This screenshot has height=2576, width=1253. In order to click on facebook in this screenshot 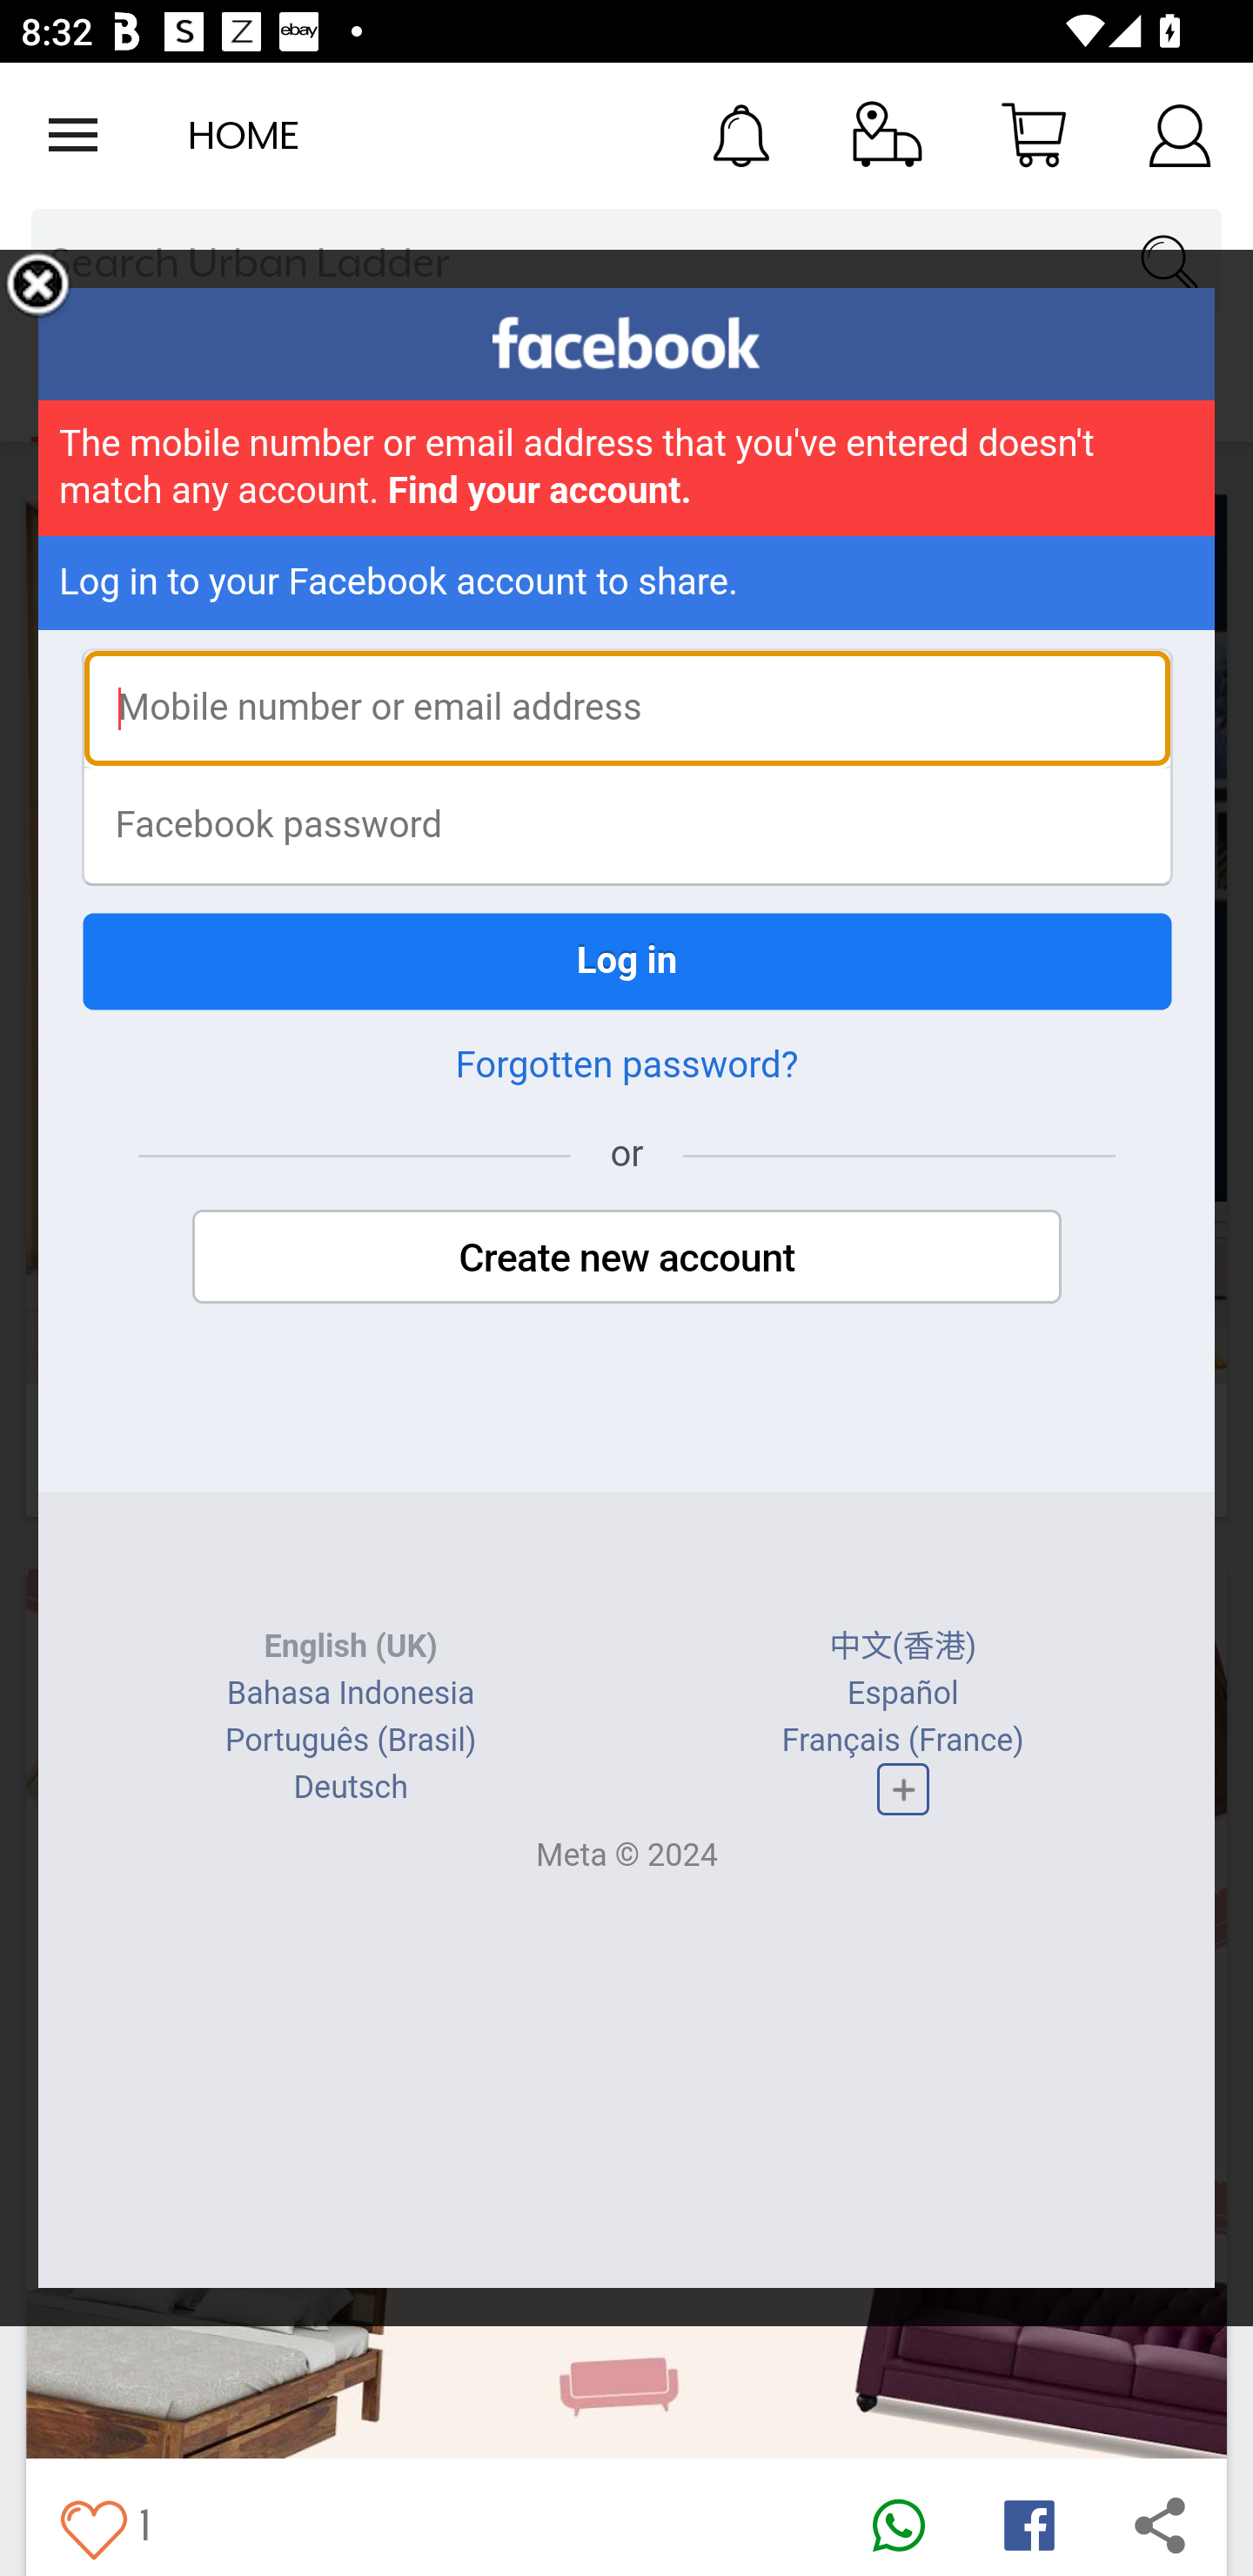, I will do `click(626, 343)`.